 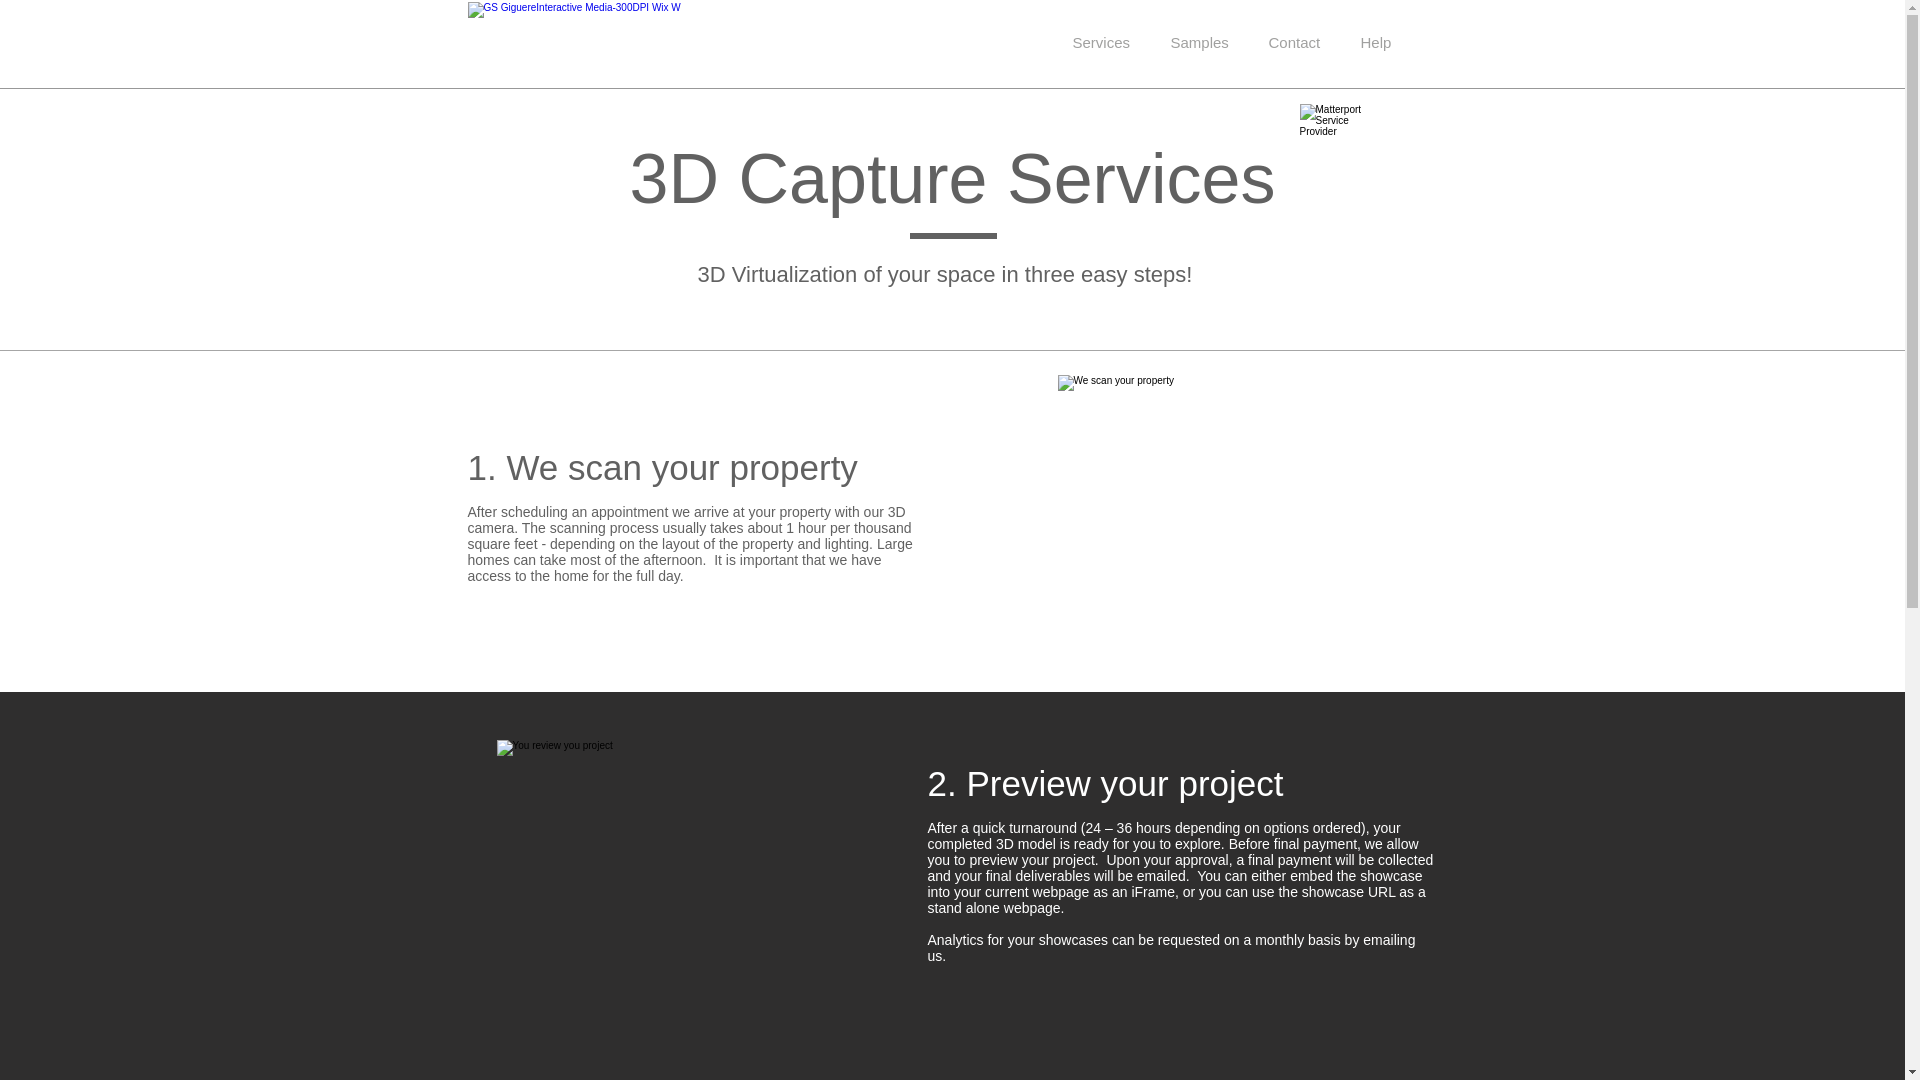 What do you see at coordinates (1376, 42) in the screenshot?
I see `Help` at bounding box center [1376, 42].